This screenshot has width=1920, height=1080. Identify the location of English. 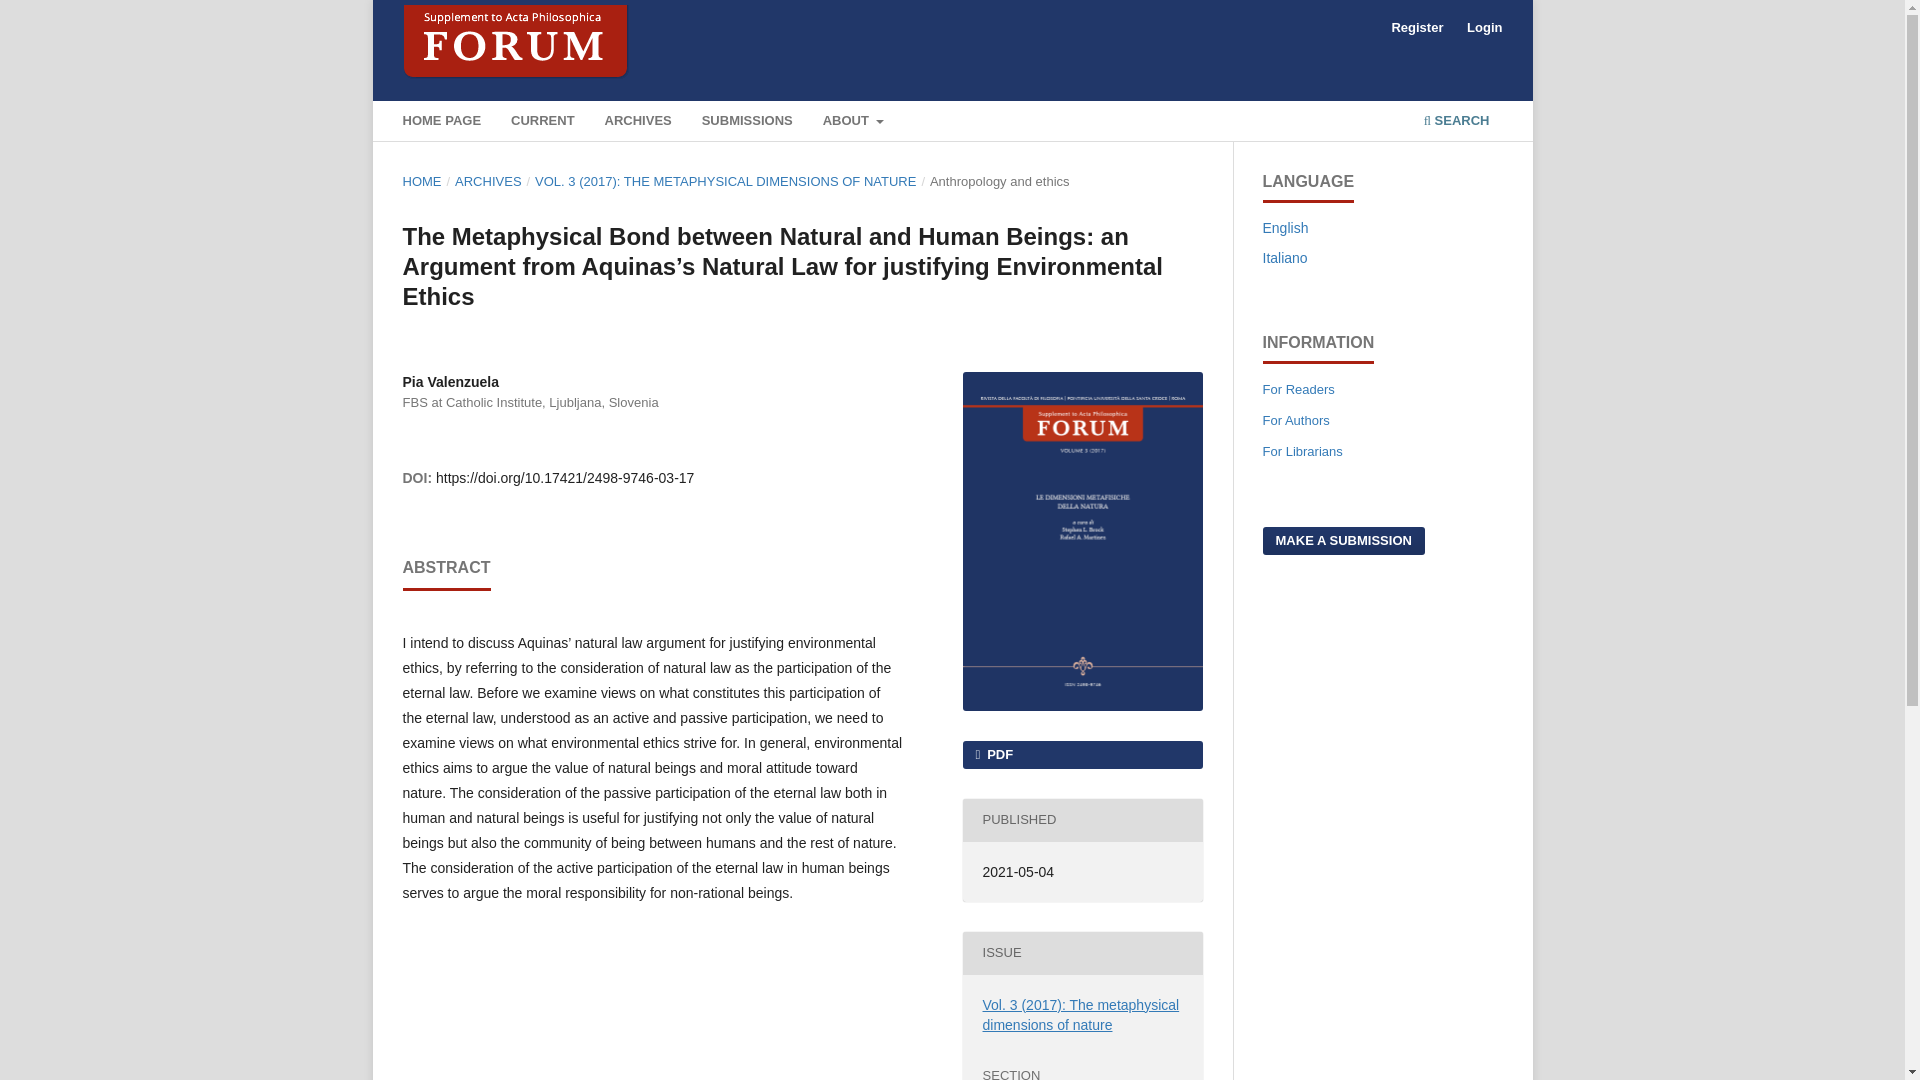
(1284, 228).